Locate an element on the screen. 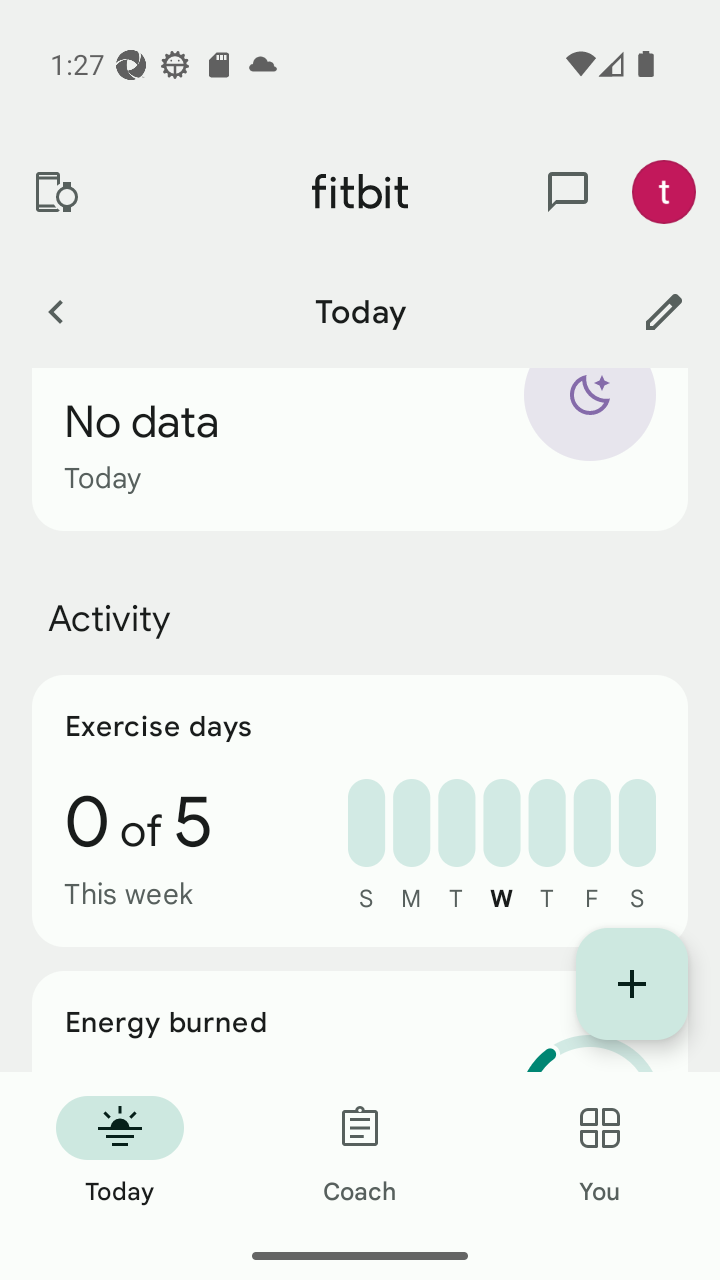 Image resolution: width=720 pixels, height=1280 pixels. Customize is located at coordinates (664, 311).